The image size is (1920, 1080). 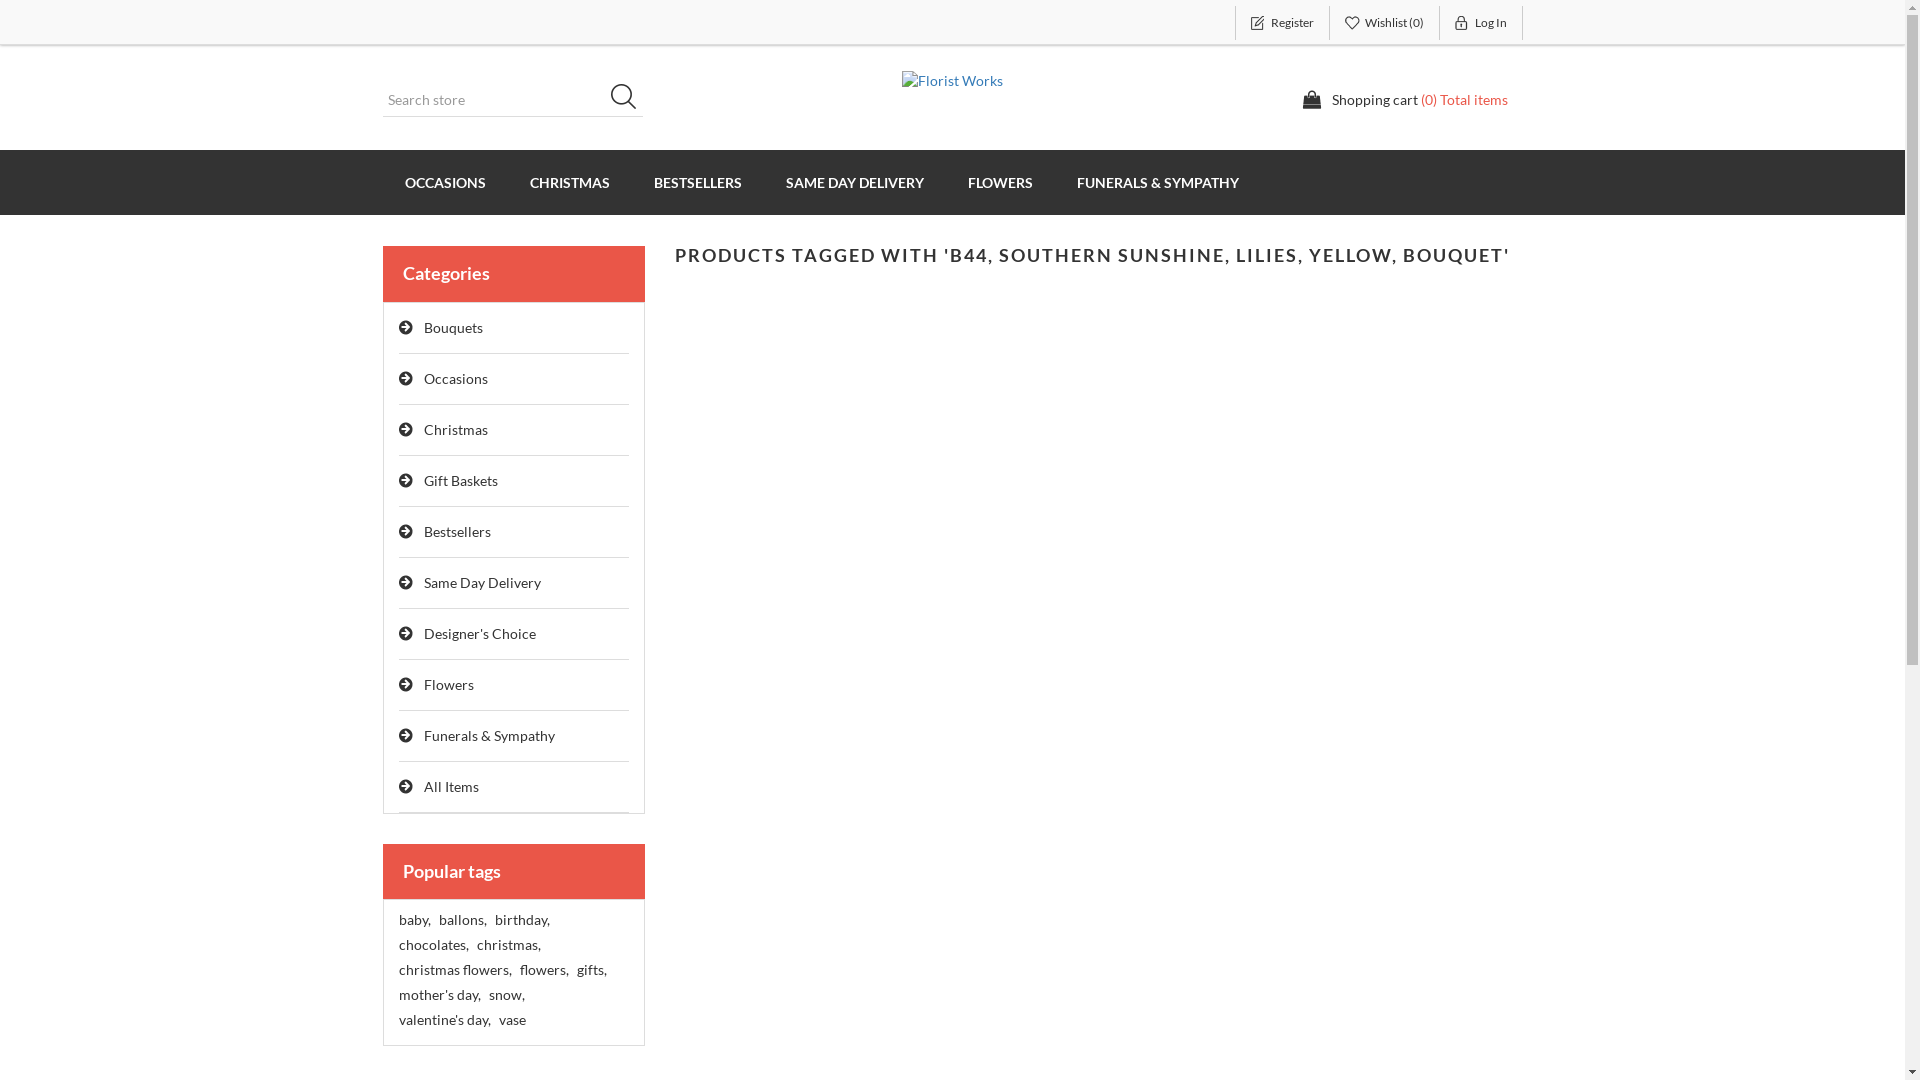 What do you see at coordinates (414, 920) in the screenshot?
I see `baby,` at bounding box center [414, 920].